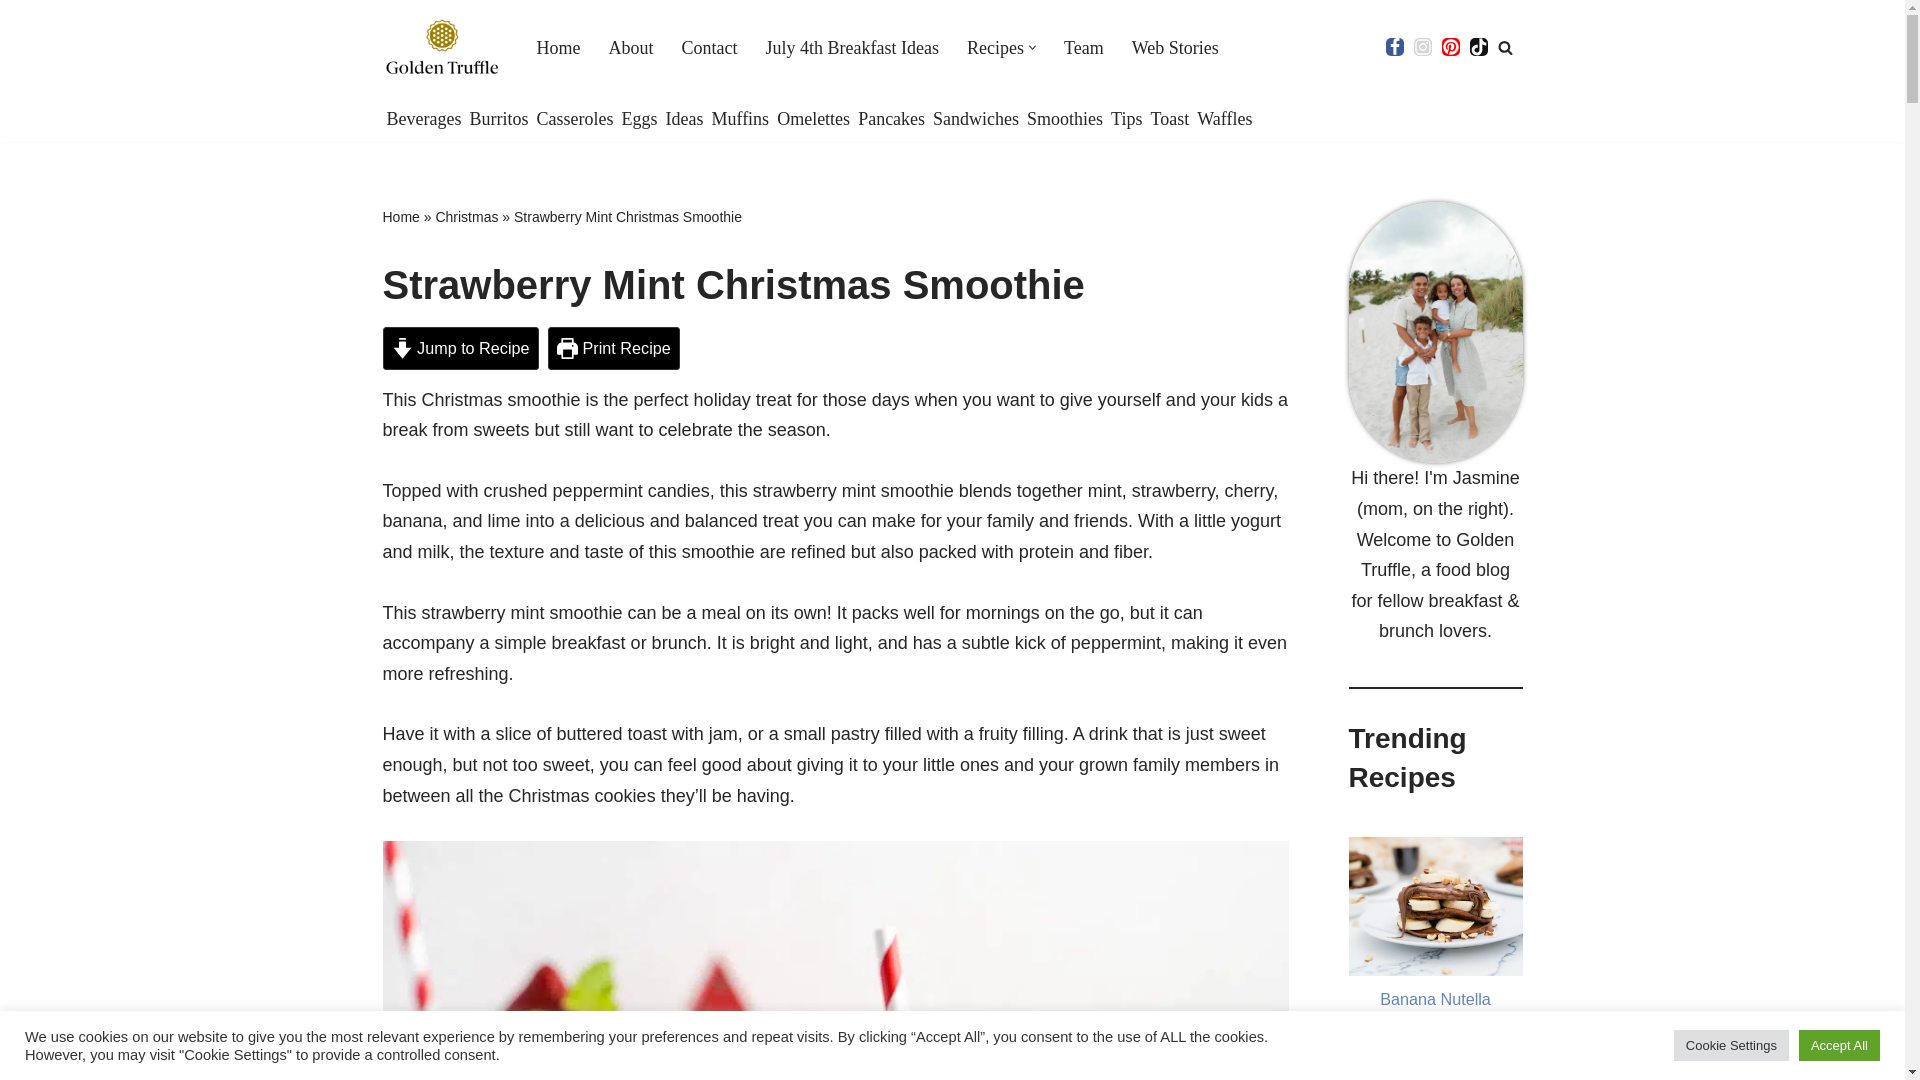 The image size is (1920, 1080). What do you see at coordinates (1176, 46) in the screenshot?
I see `Web Stories` at bounding box center [1176, 46].